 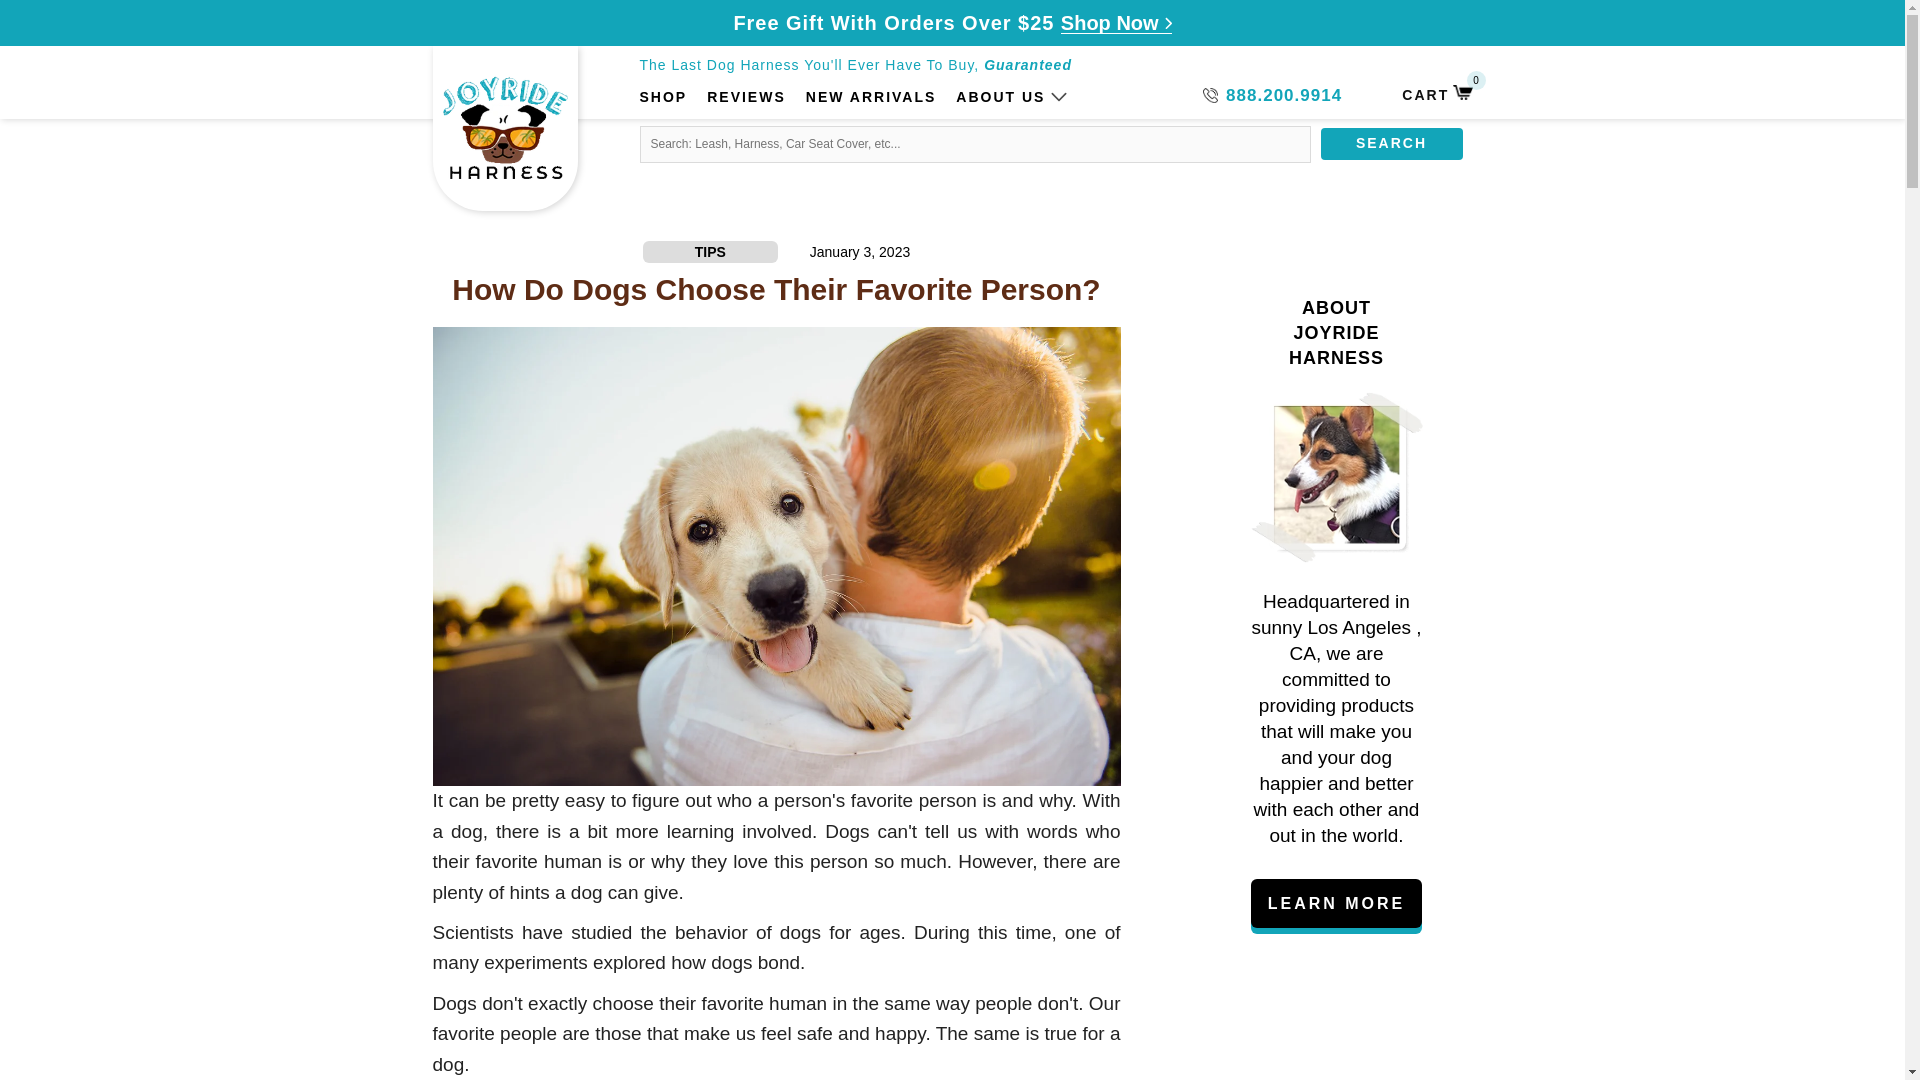 What do you see at coordinates (95, 36) in the screenshot?
I see `Skip to content` at bounding box center [95, 36].